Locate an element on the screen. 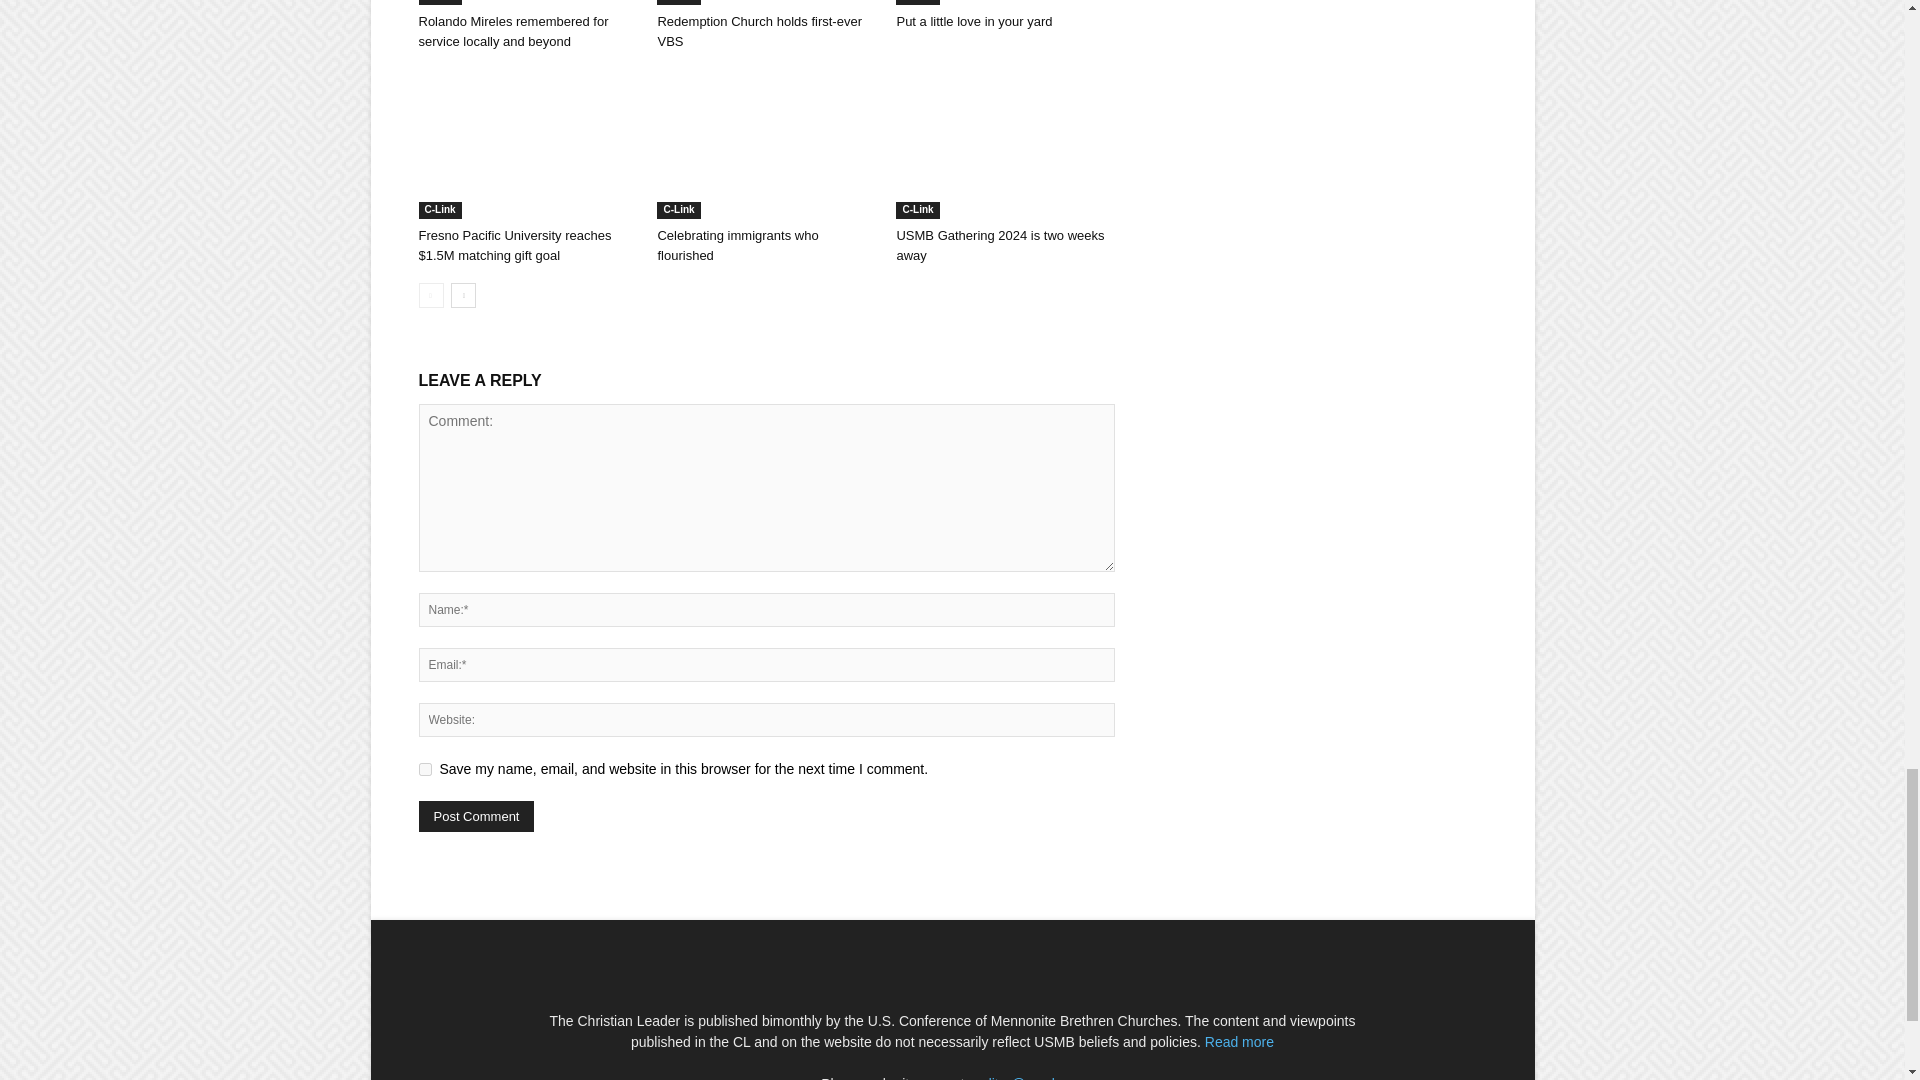 Image resolution: width=1920 pixels, height=1080 pixels. Post Comment is located at coordinates (476, 816).